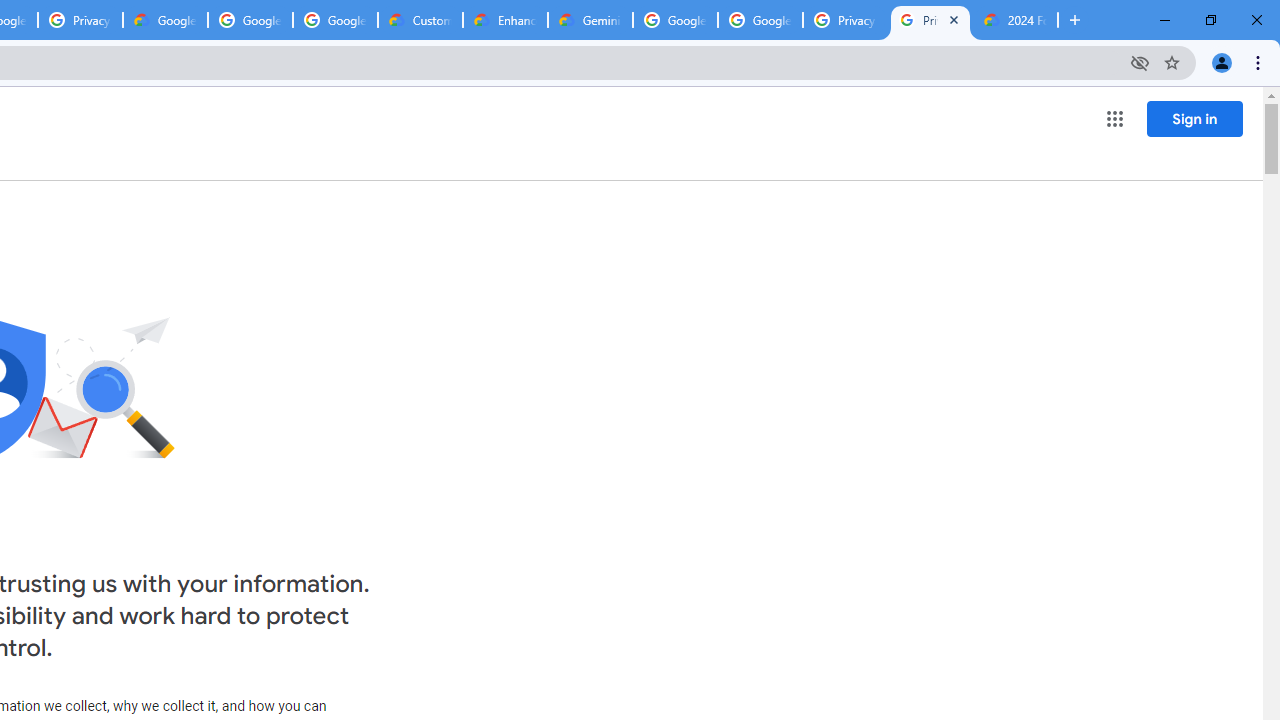  I want to click on Google Cloud Platform, so click(676, 20).